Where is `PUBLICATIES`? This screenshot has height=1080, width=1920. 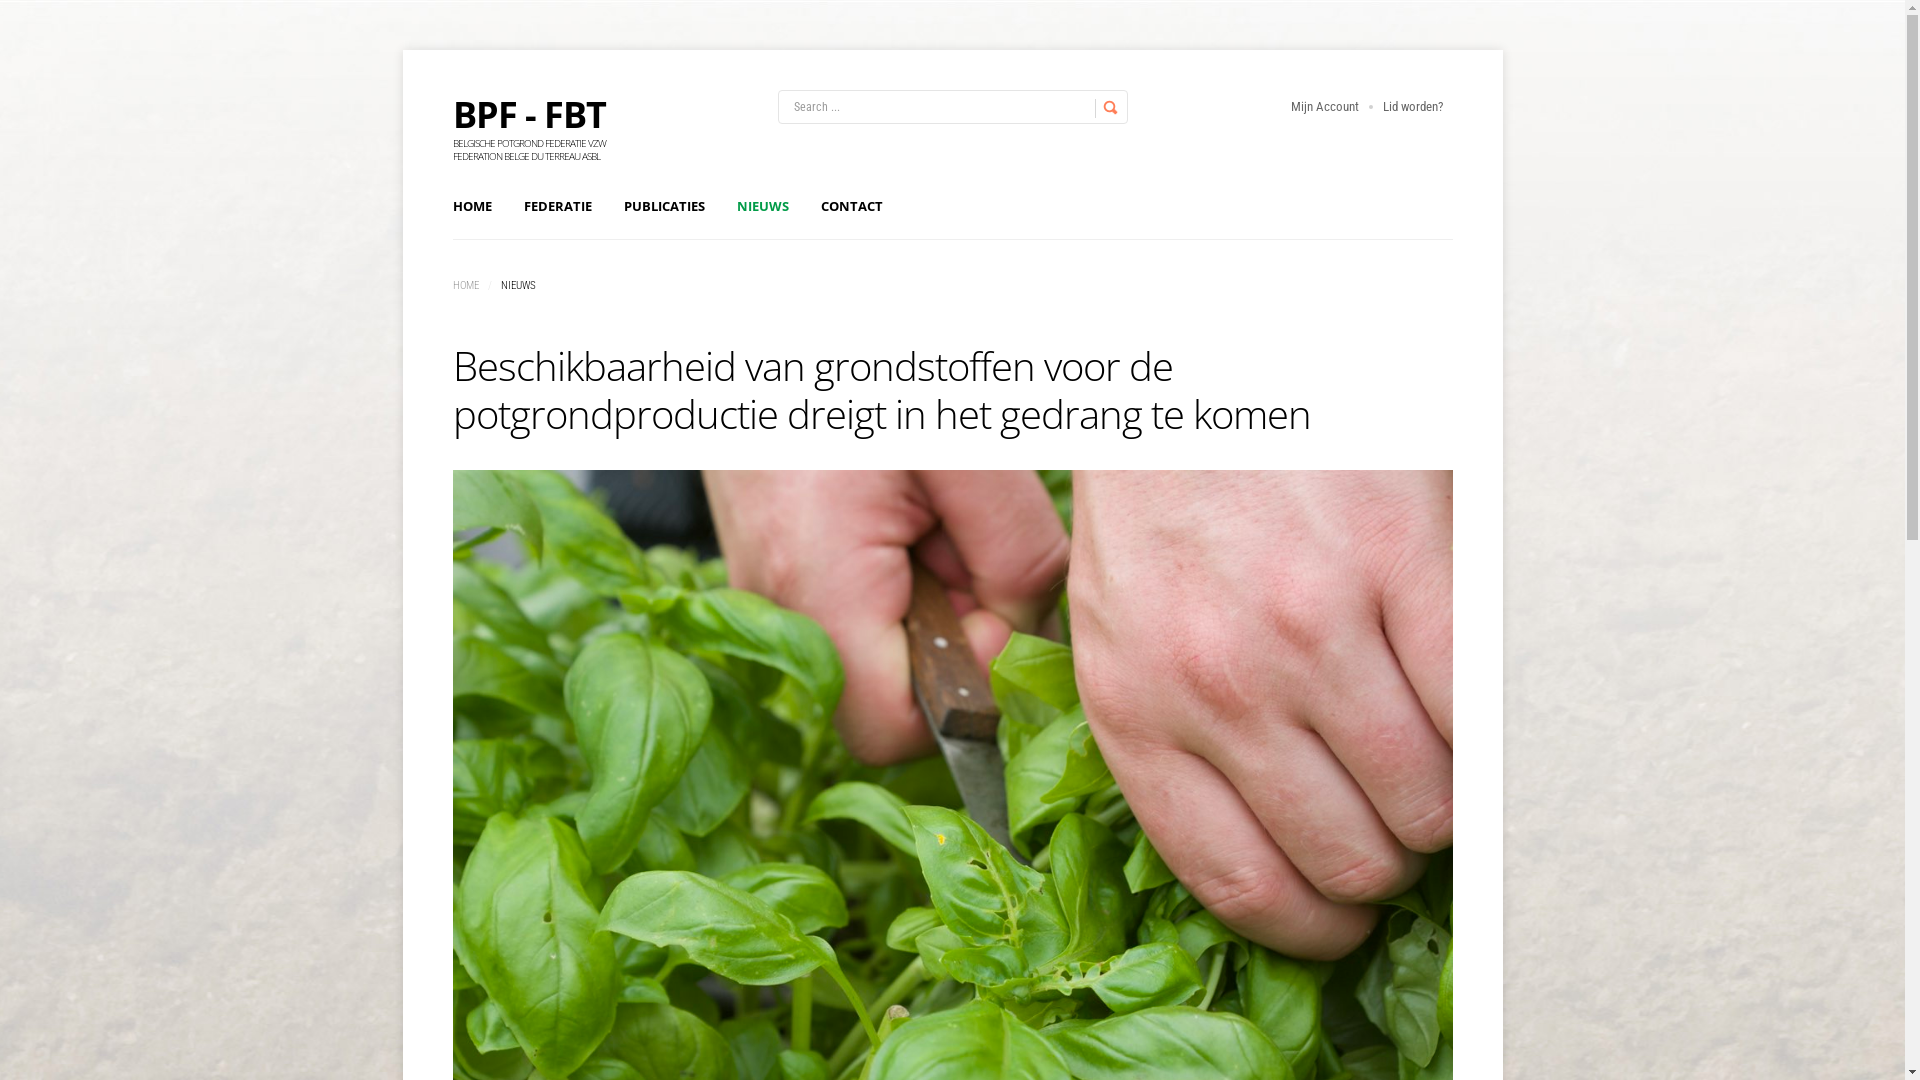
PUBLICATIES is located at coordinates (664, 206).